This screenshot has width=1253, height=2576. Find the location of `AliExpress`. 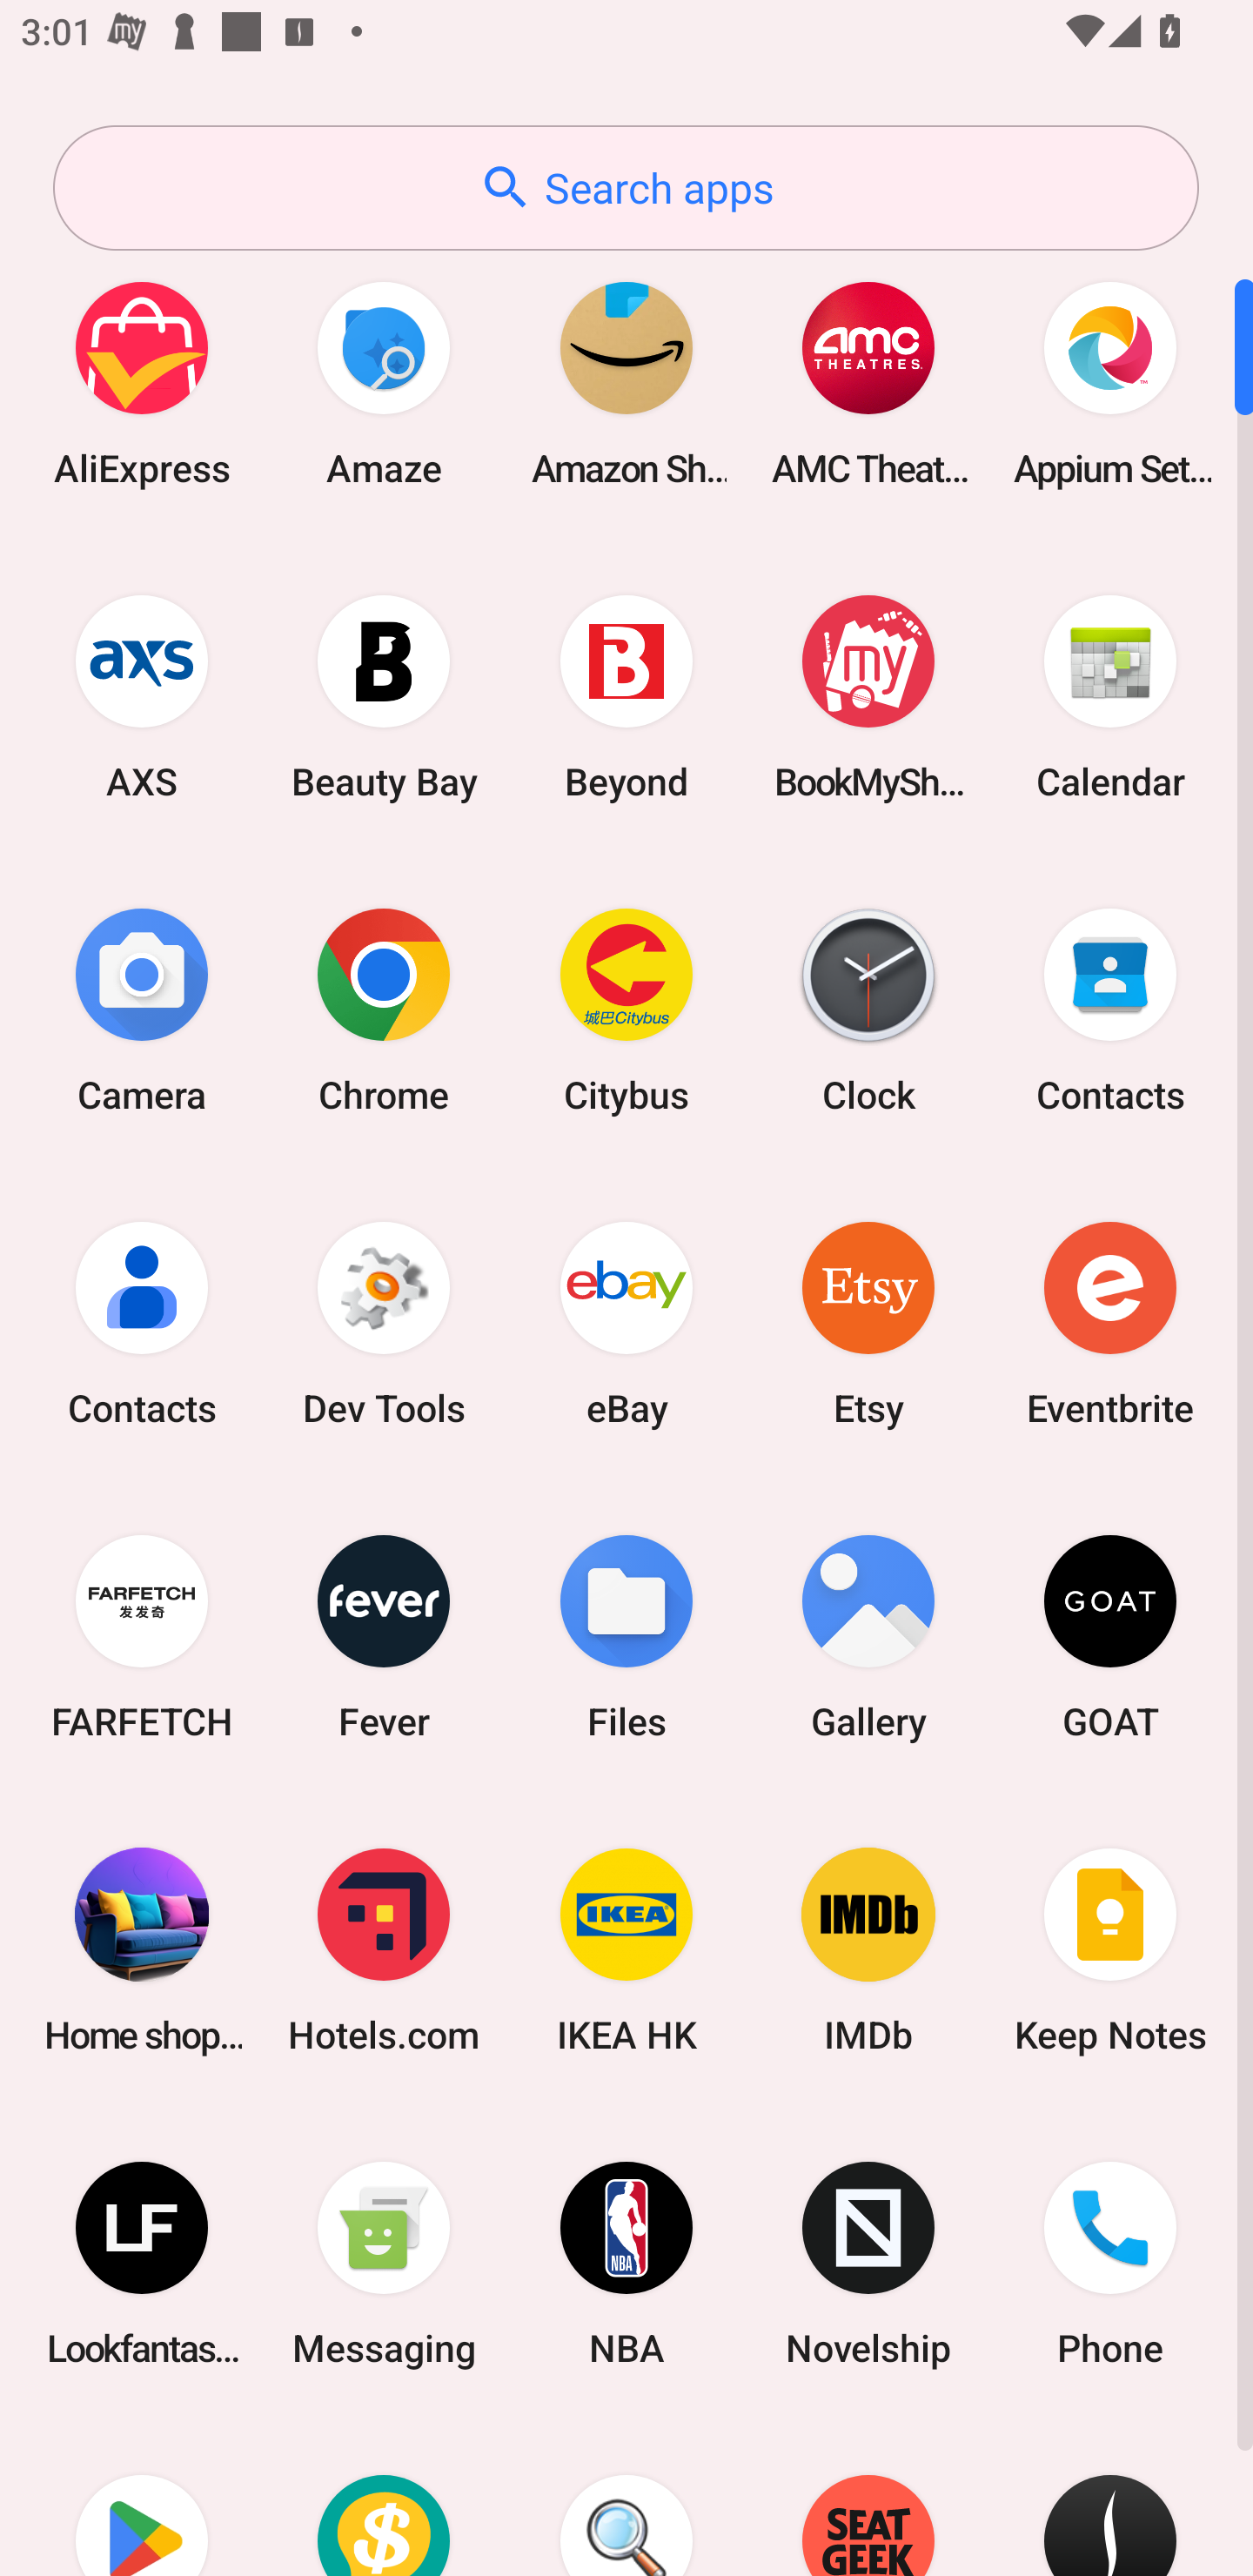

AliExpress is located at coordinates (142, 383).